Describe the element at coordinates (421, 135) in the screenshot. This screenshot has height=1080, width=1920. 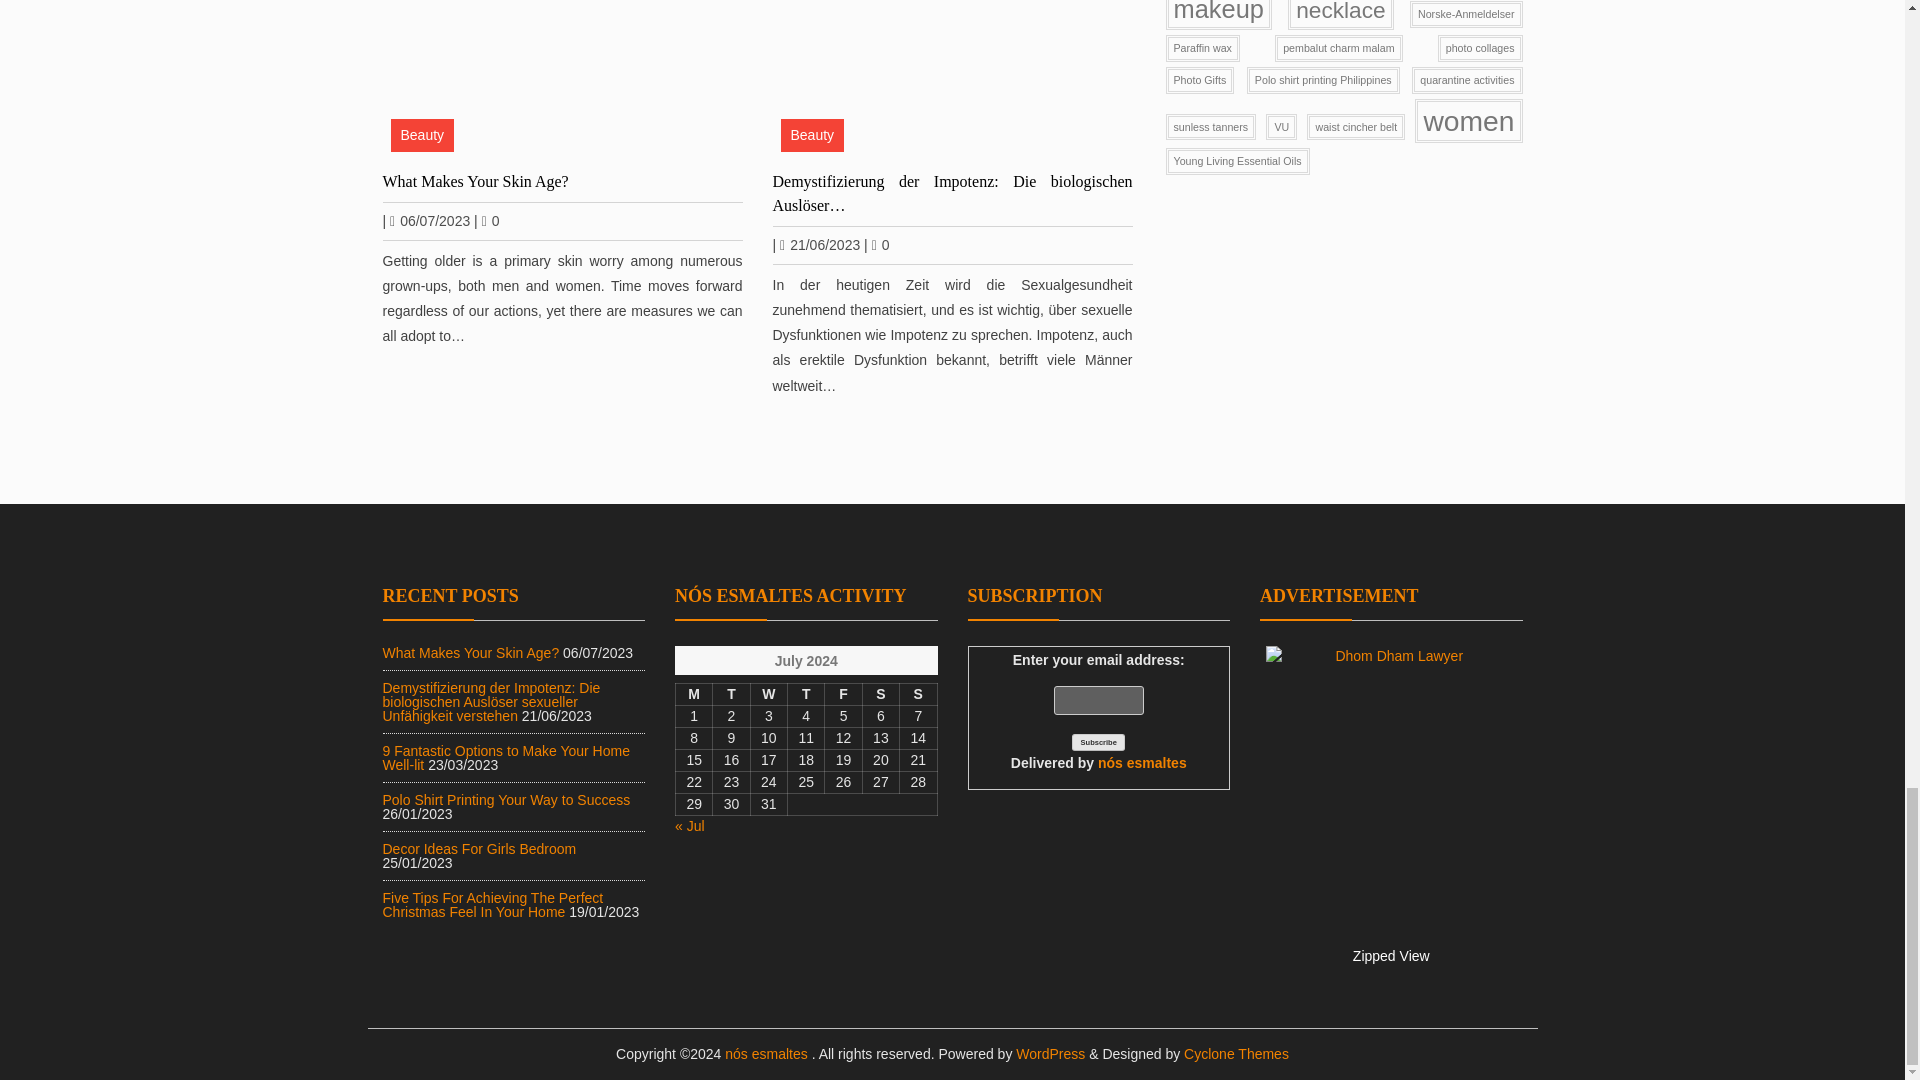
I see `Beauty` at that location.